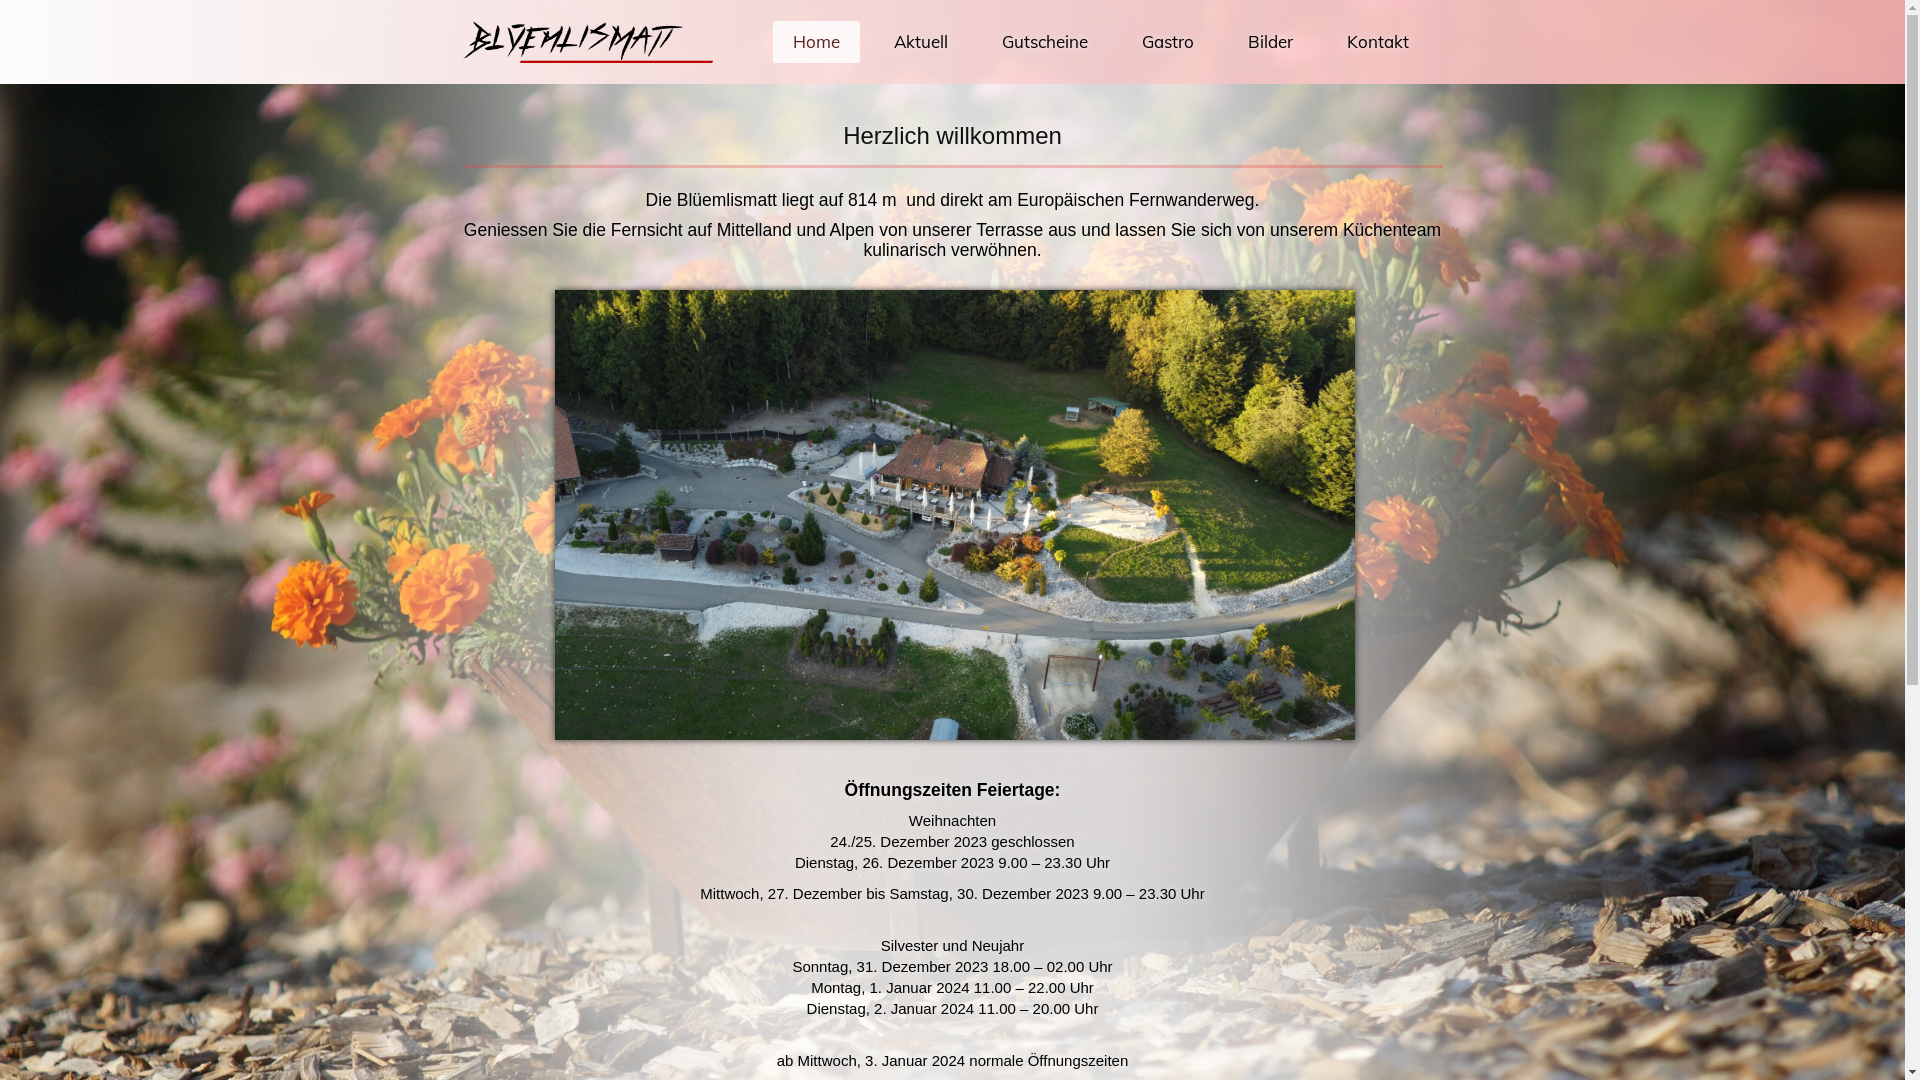 The width and height of the screenshot is (1920, 1080). I want to click on Gutscheine, so click(1045, 42).